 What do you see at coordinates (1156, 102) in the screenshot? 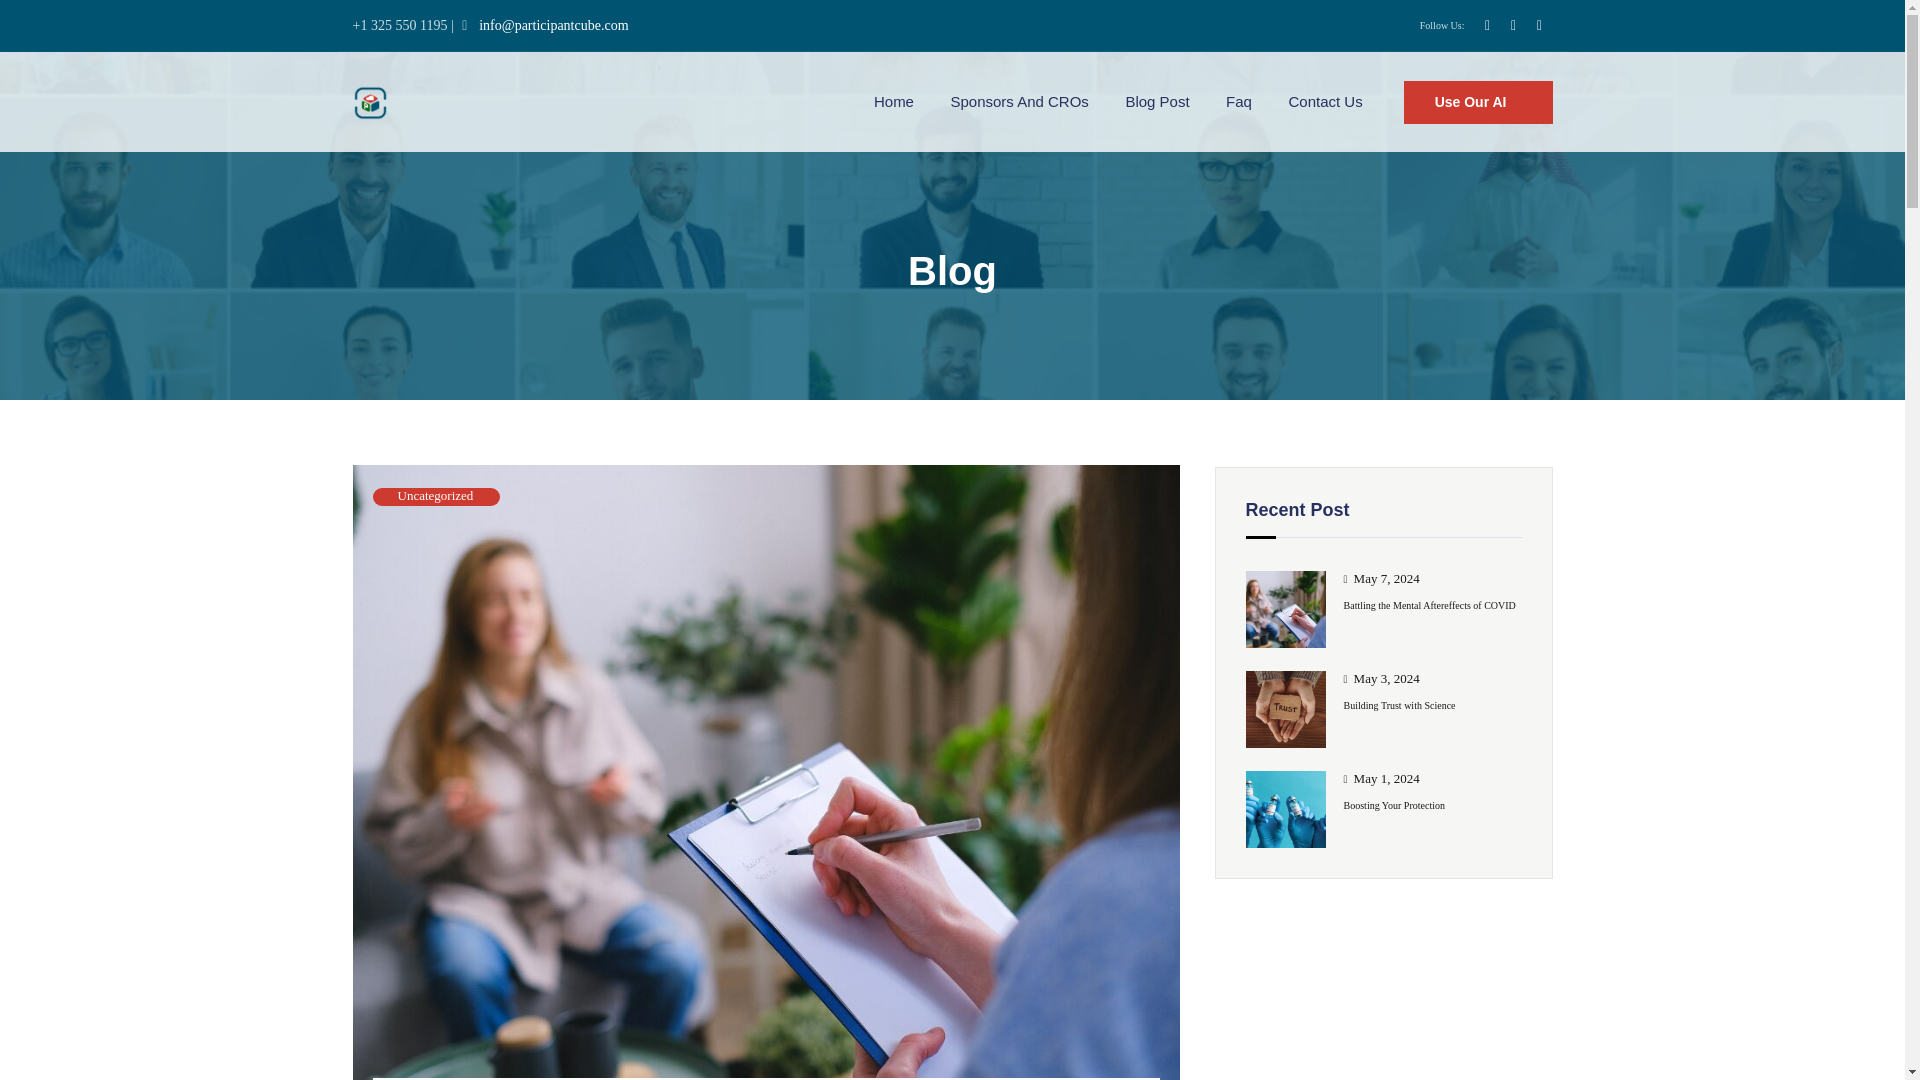
I see `Blog Post` at bounding box center [1156, 102].